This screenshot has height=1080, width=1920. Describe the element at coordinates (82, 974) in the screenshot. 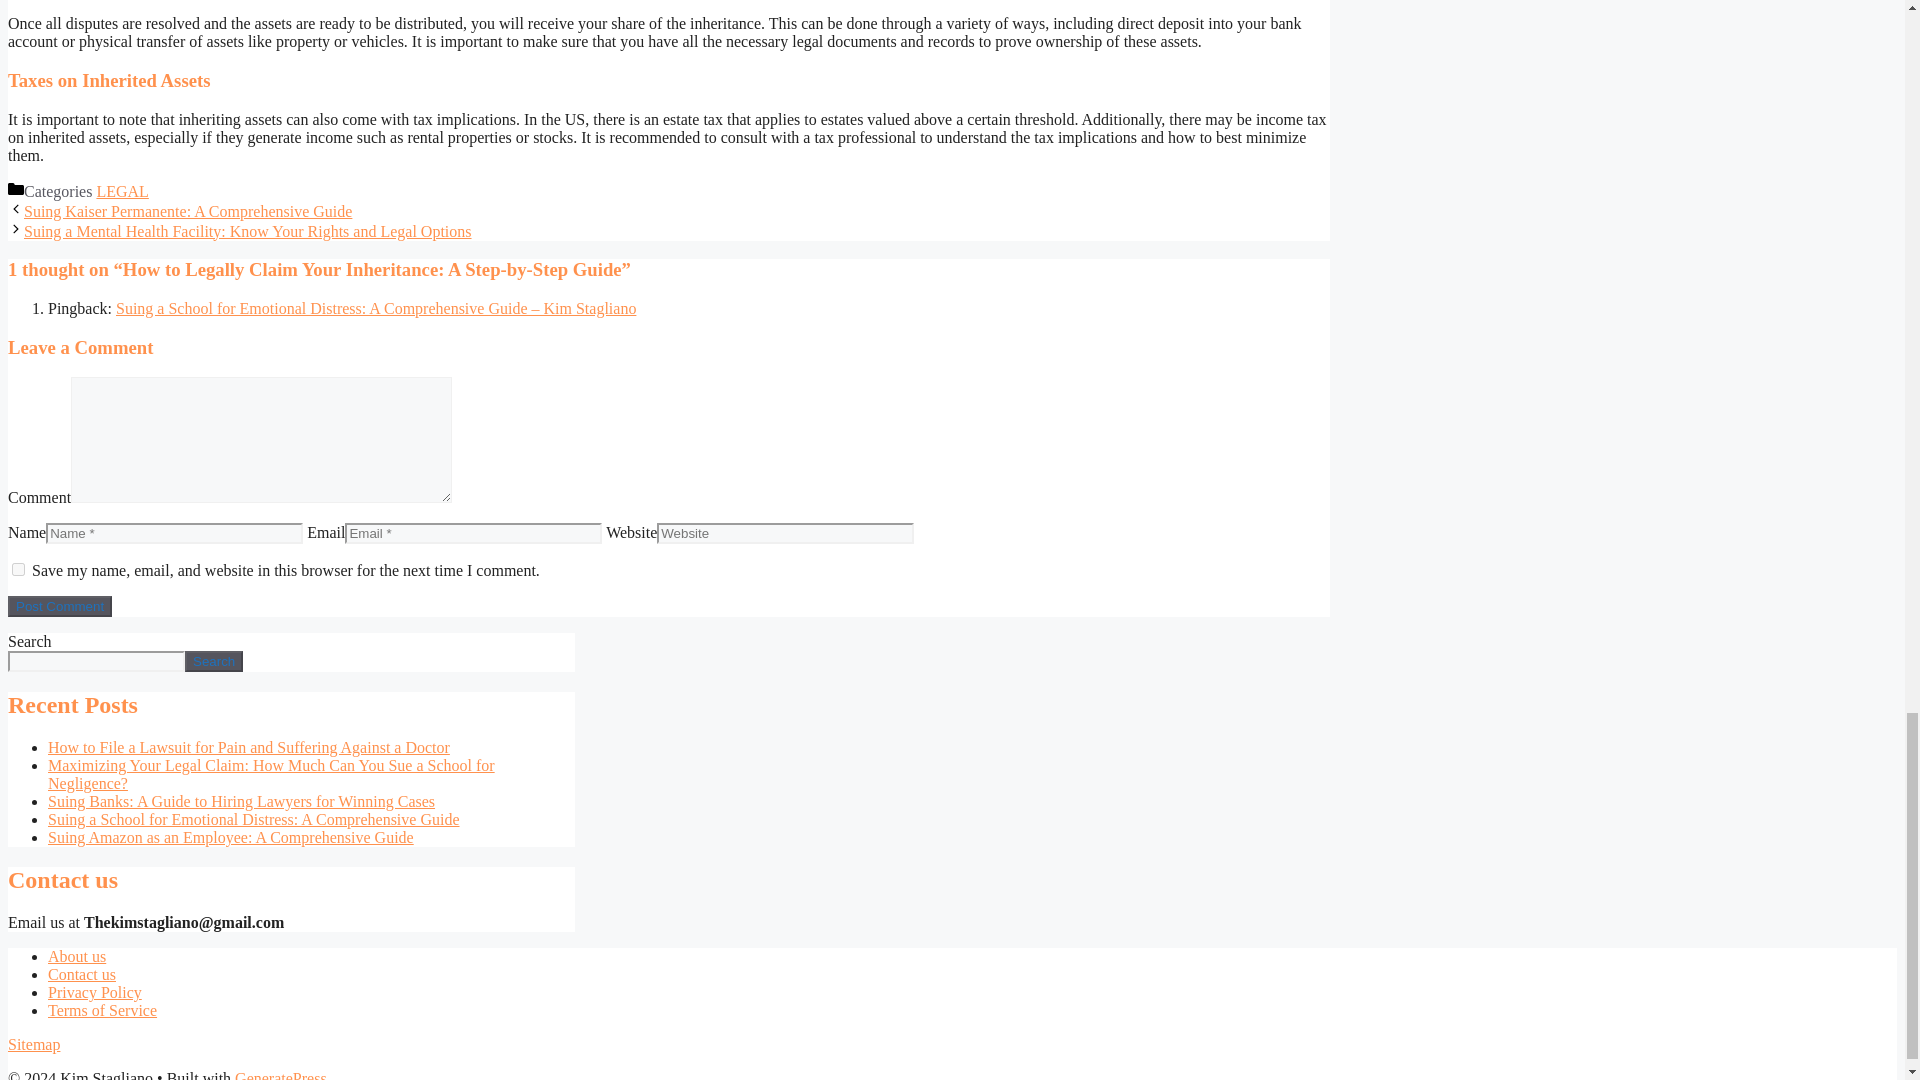

I see `Contact us` at that location.